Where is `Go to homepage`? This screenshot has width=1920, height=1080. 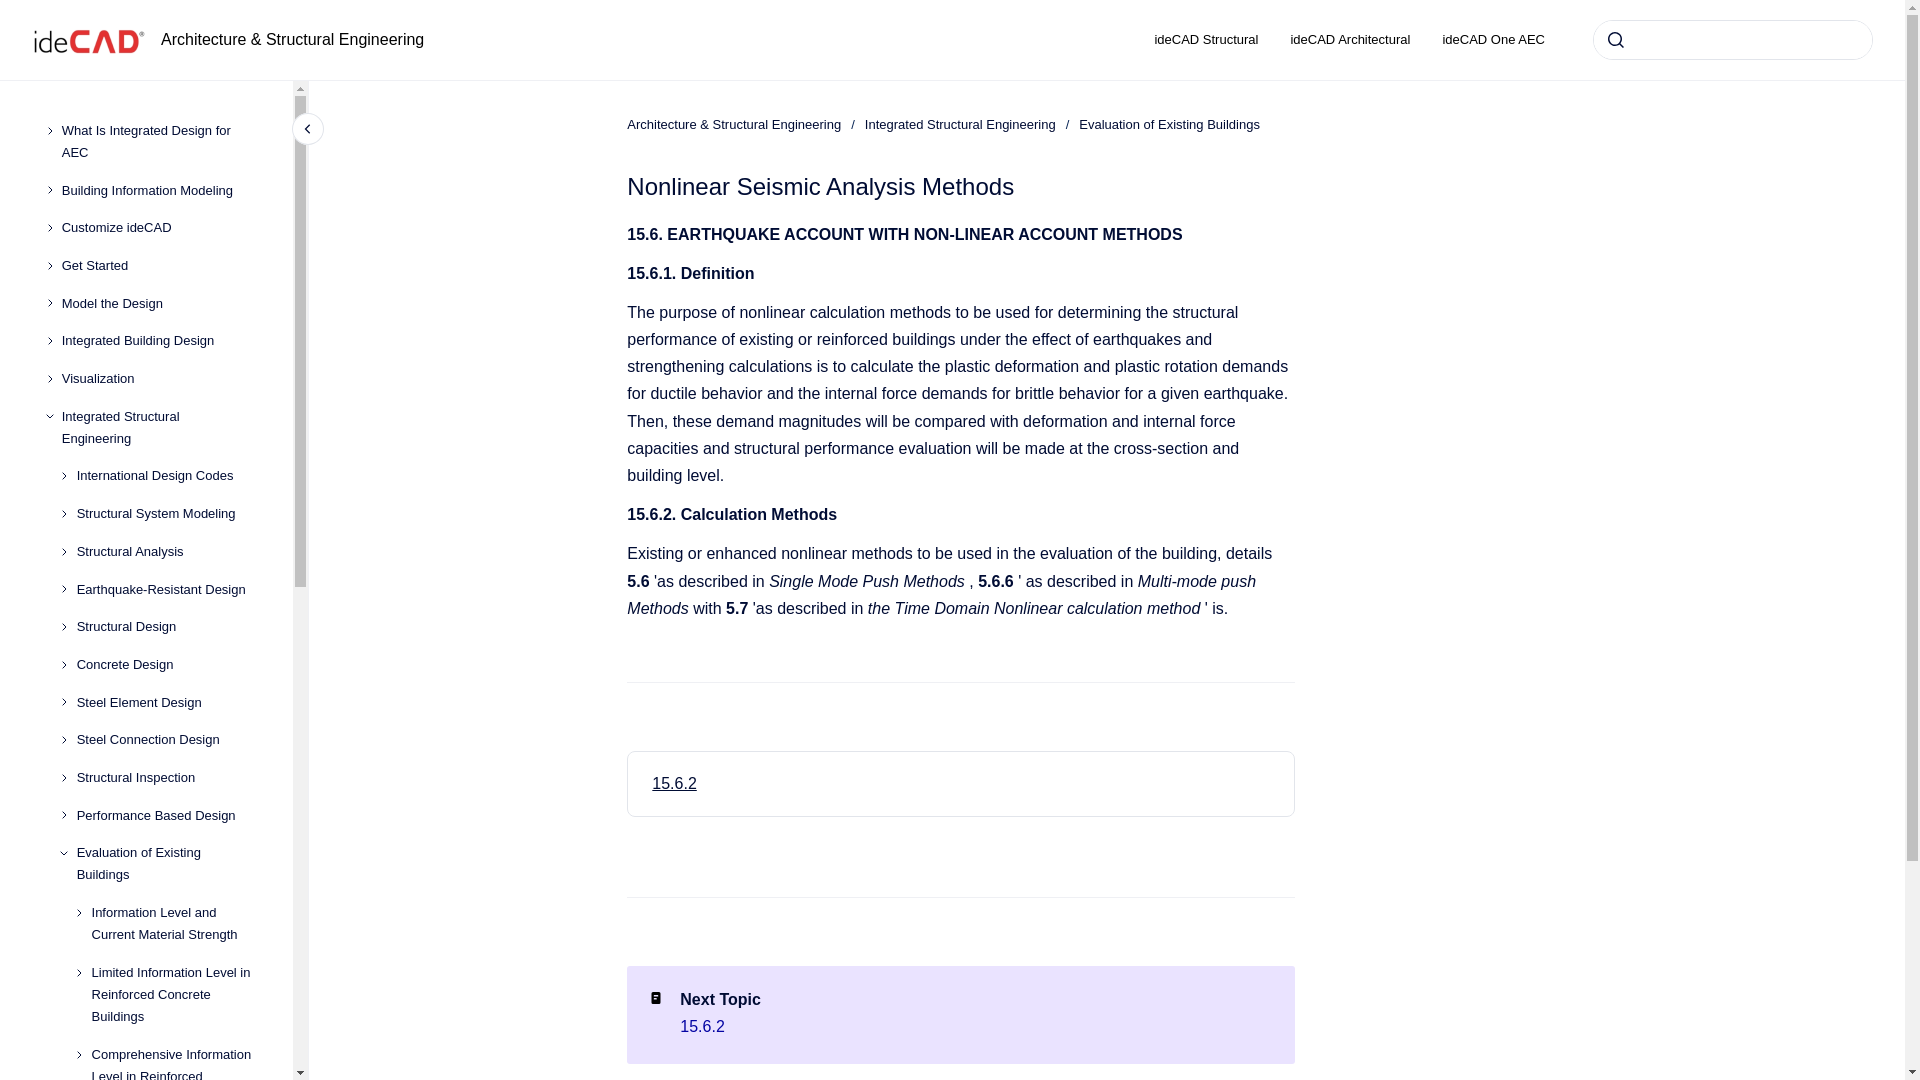
Go to homepage is located at coordinates (88, 40).